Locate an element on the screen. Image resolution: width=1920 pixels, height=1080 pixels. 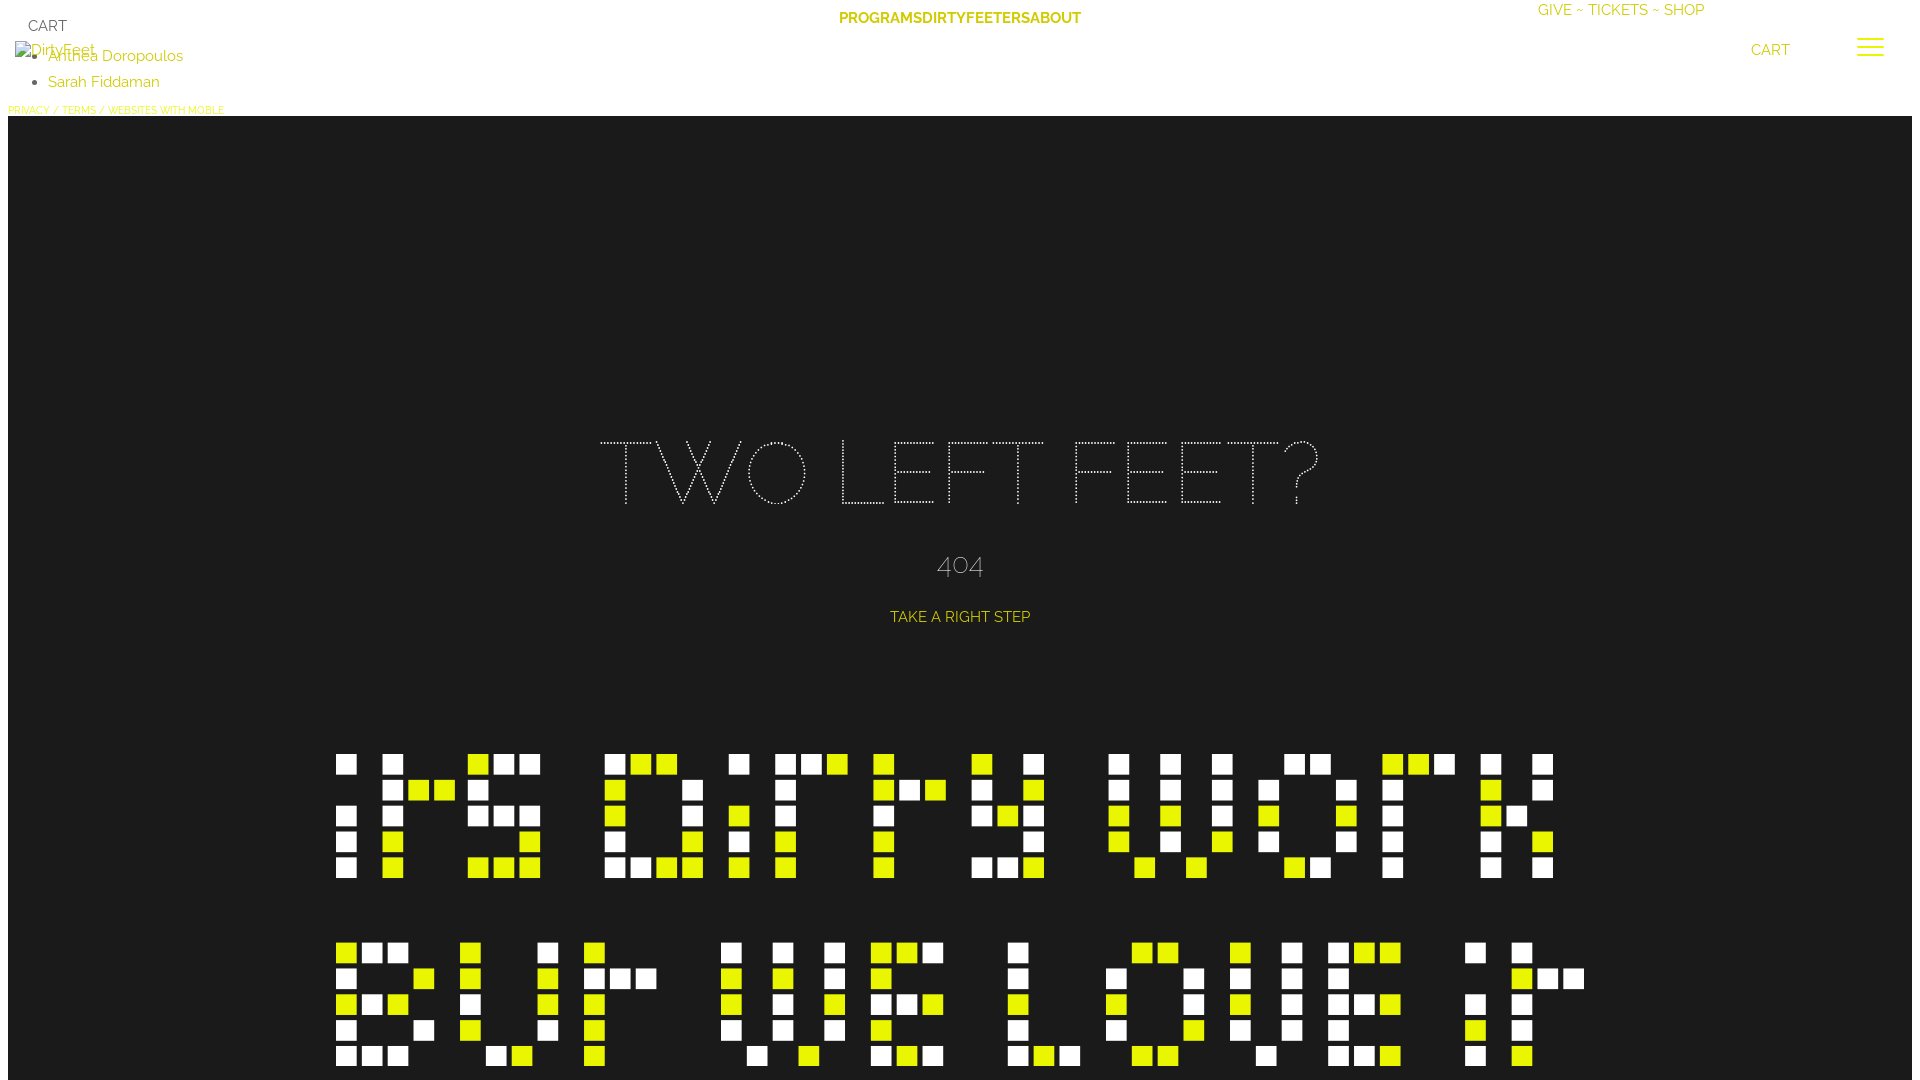
GIVE ~ TICKETS ~ SHOP is located at coordinates (1621, 10).